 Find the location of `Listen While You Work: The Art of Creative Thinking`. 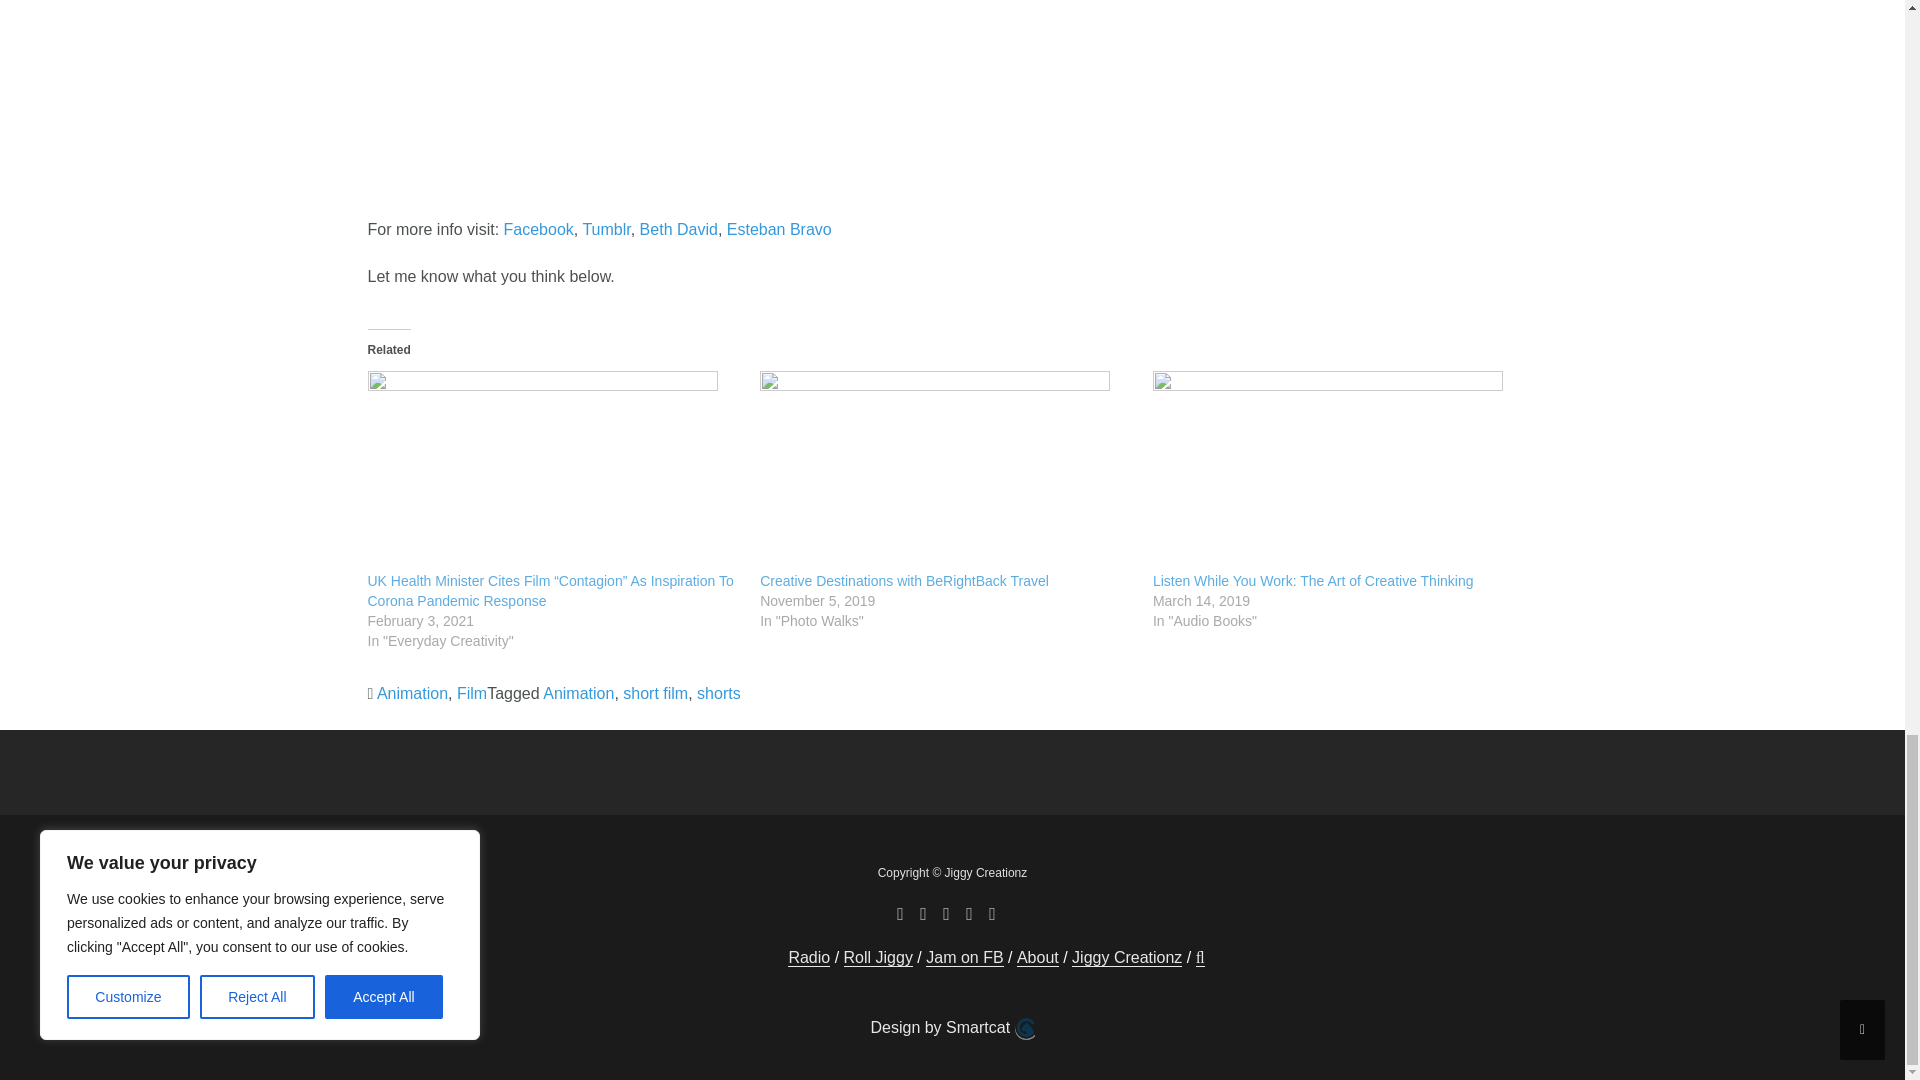

Listen While You Work: The Art of Creative Thinking is located at coordinates (1314, 580).